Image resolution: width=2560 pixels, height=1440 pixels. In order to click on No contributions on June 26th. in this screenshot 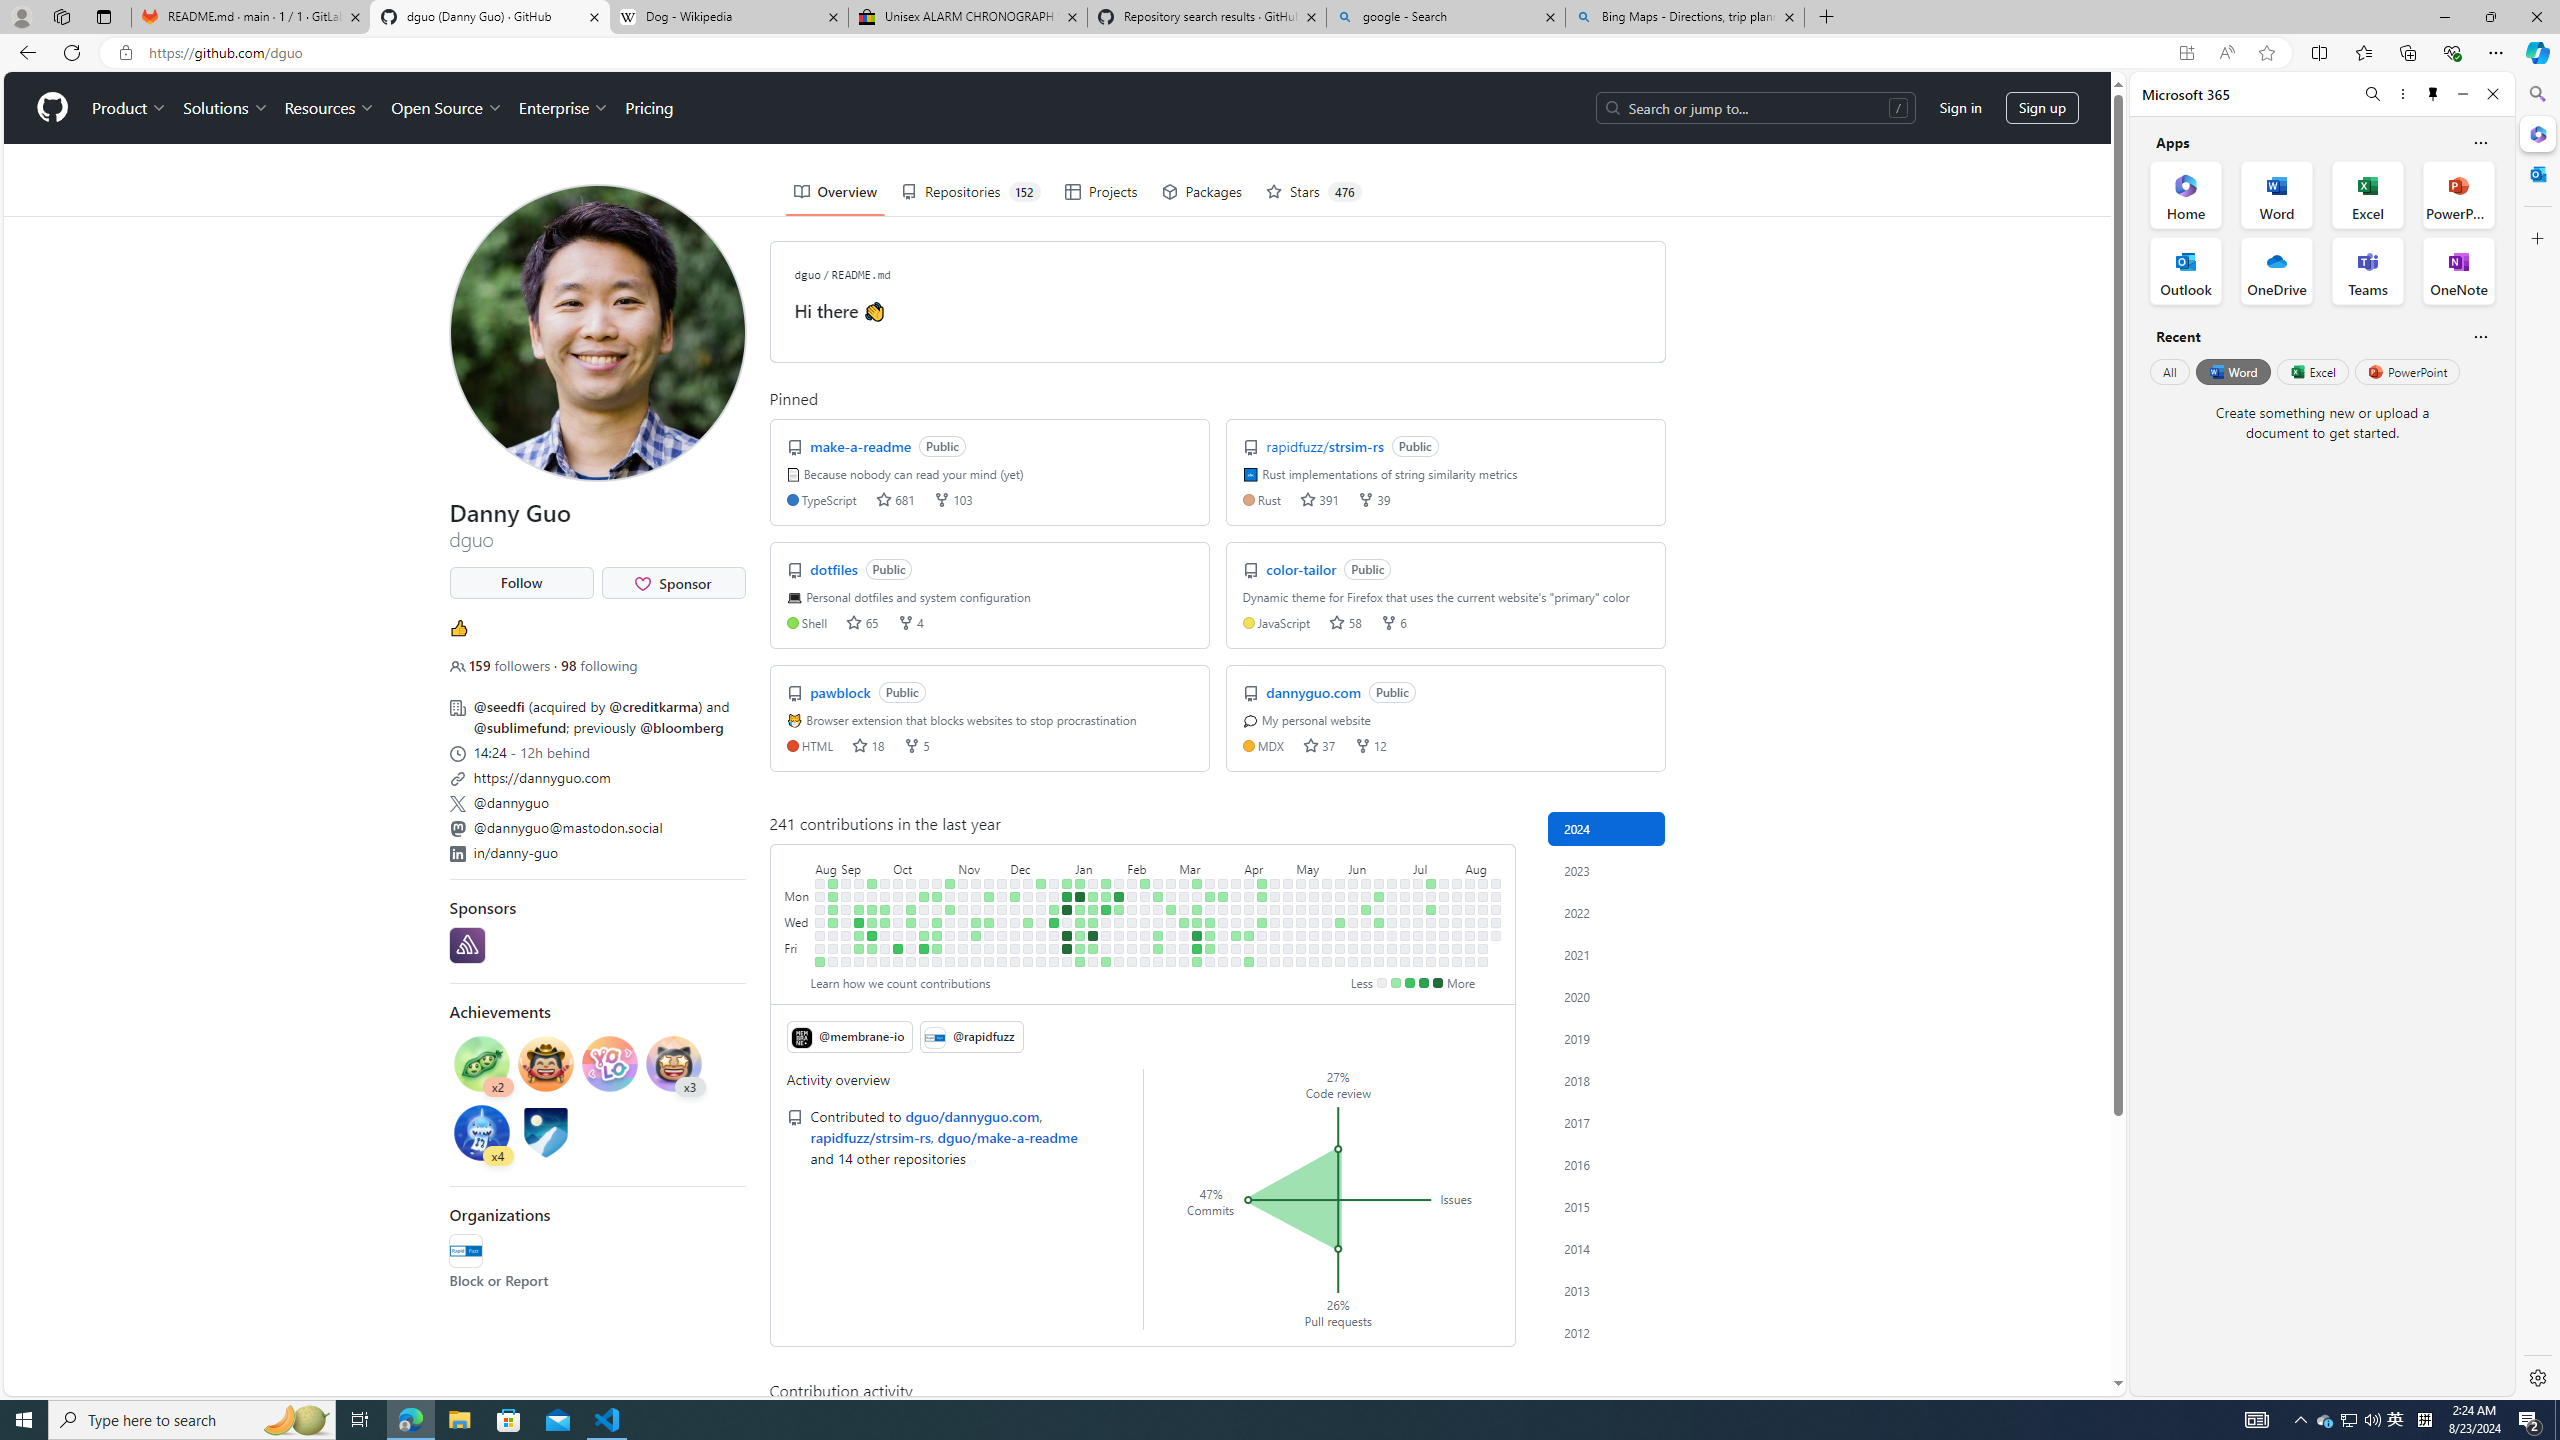, I will do `click(1392, 922)`.